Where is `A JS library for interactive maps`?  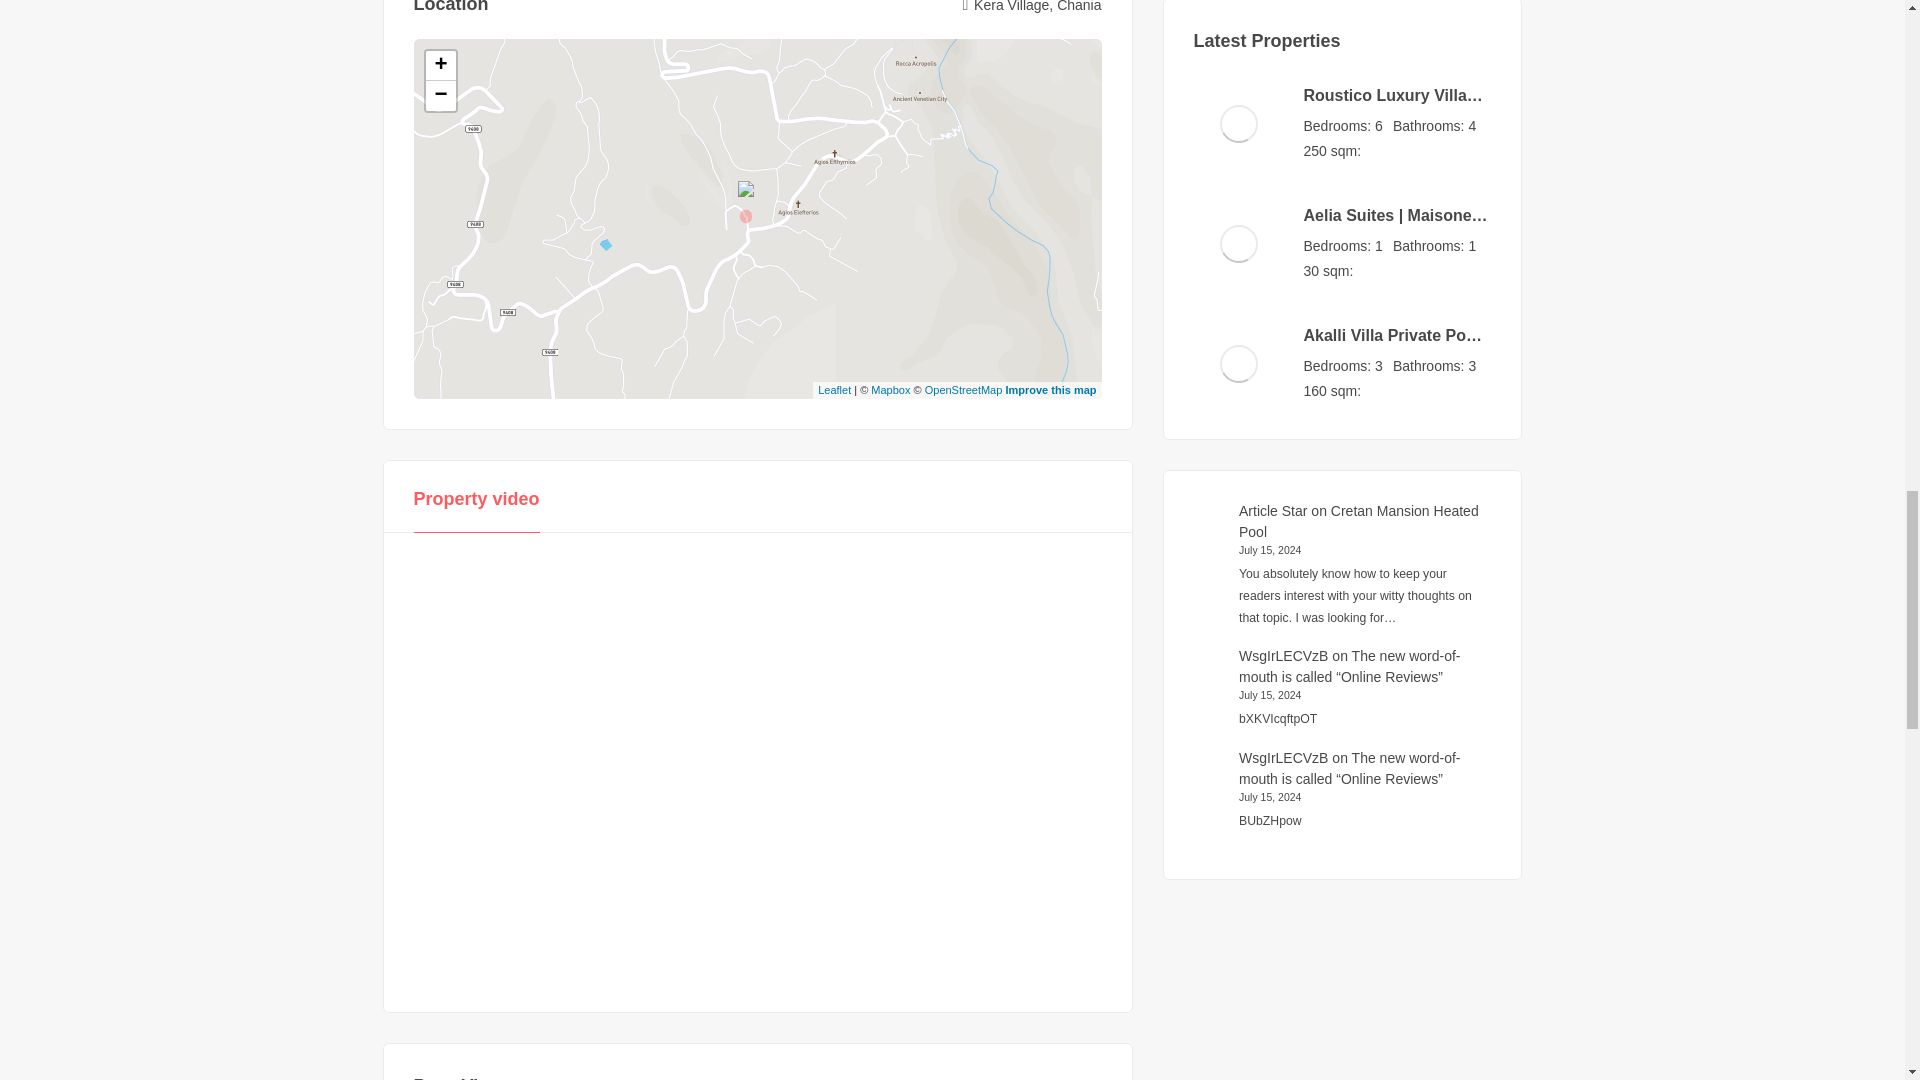 A JS library for interactive maps is located at coordinates (834, 390).